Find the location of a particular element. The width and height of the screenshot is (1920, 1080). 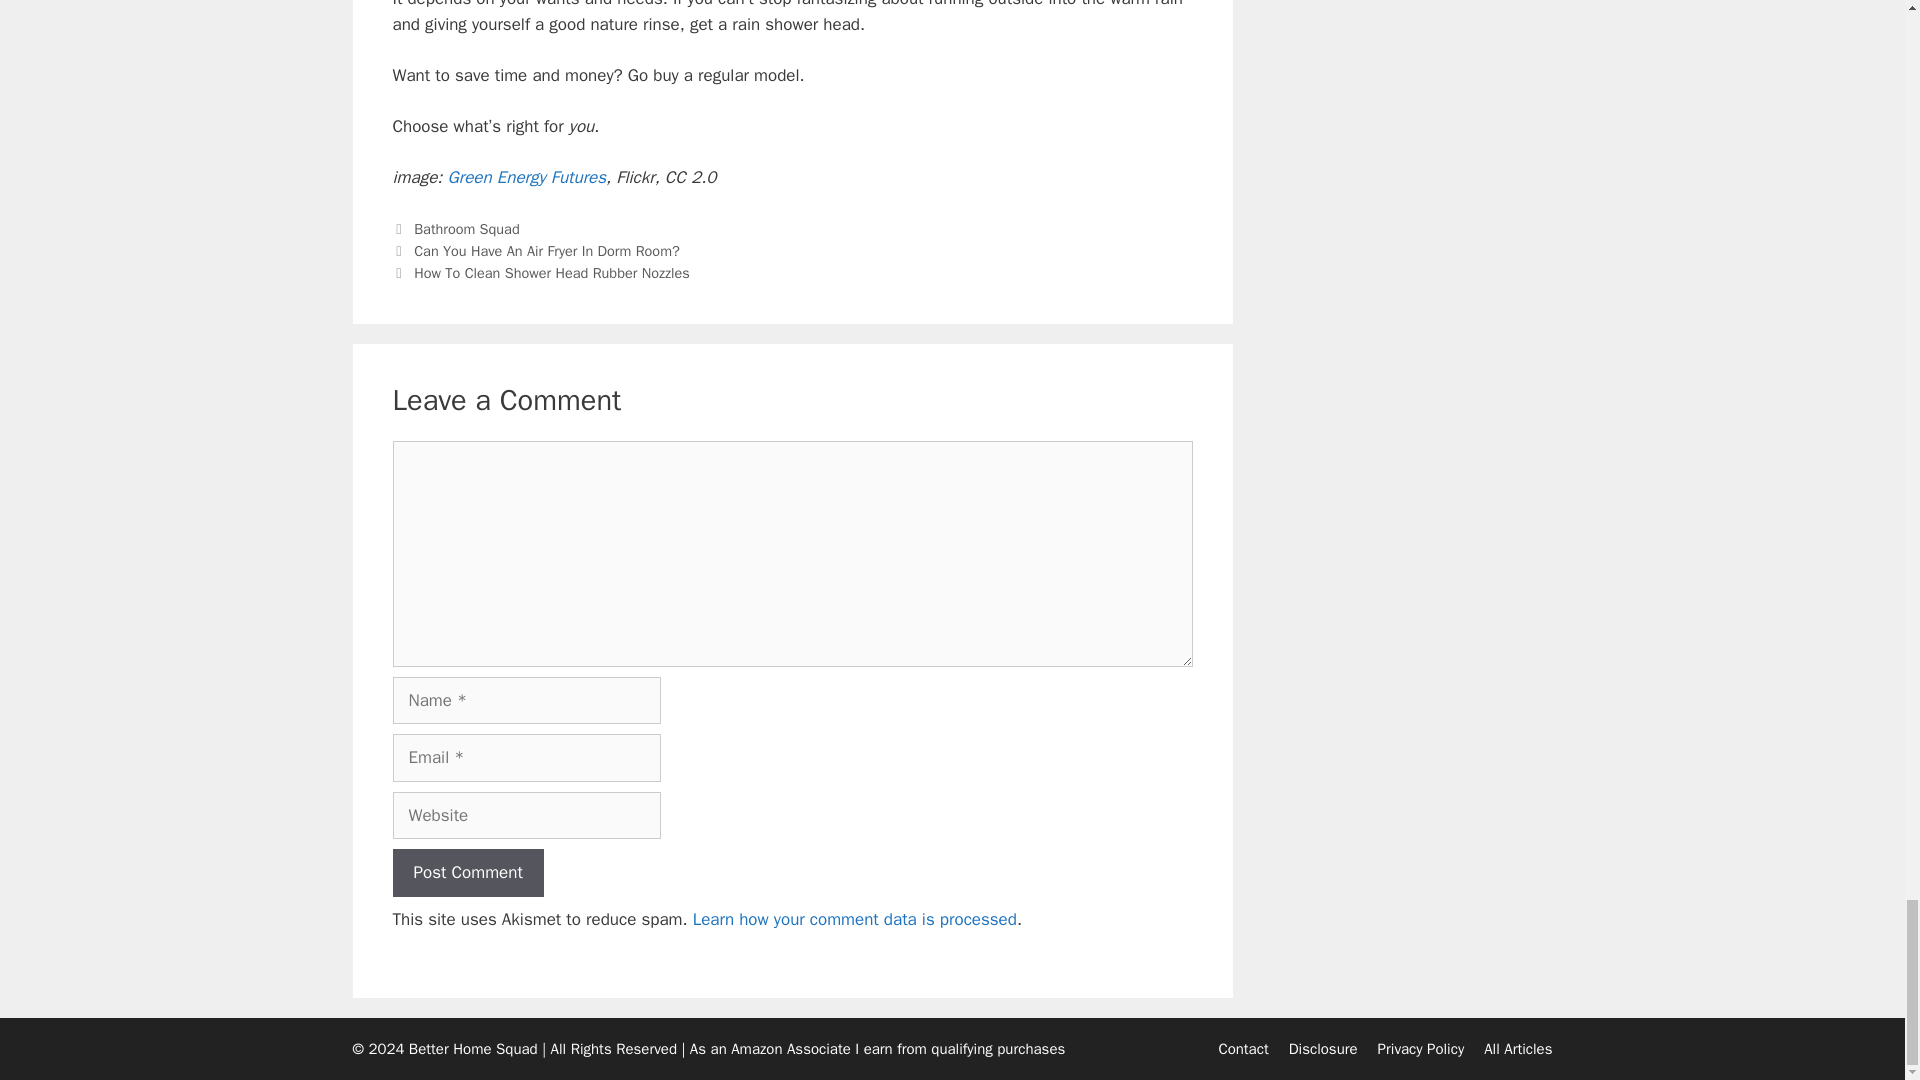

How To Clean Shower Head Rubber Nozzles is located at coordinates (552, 272).